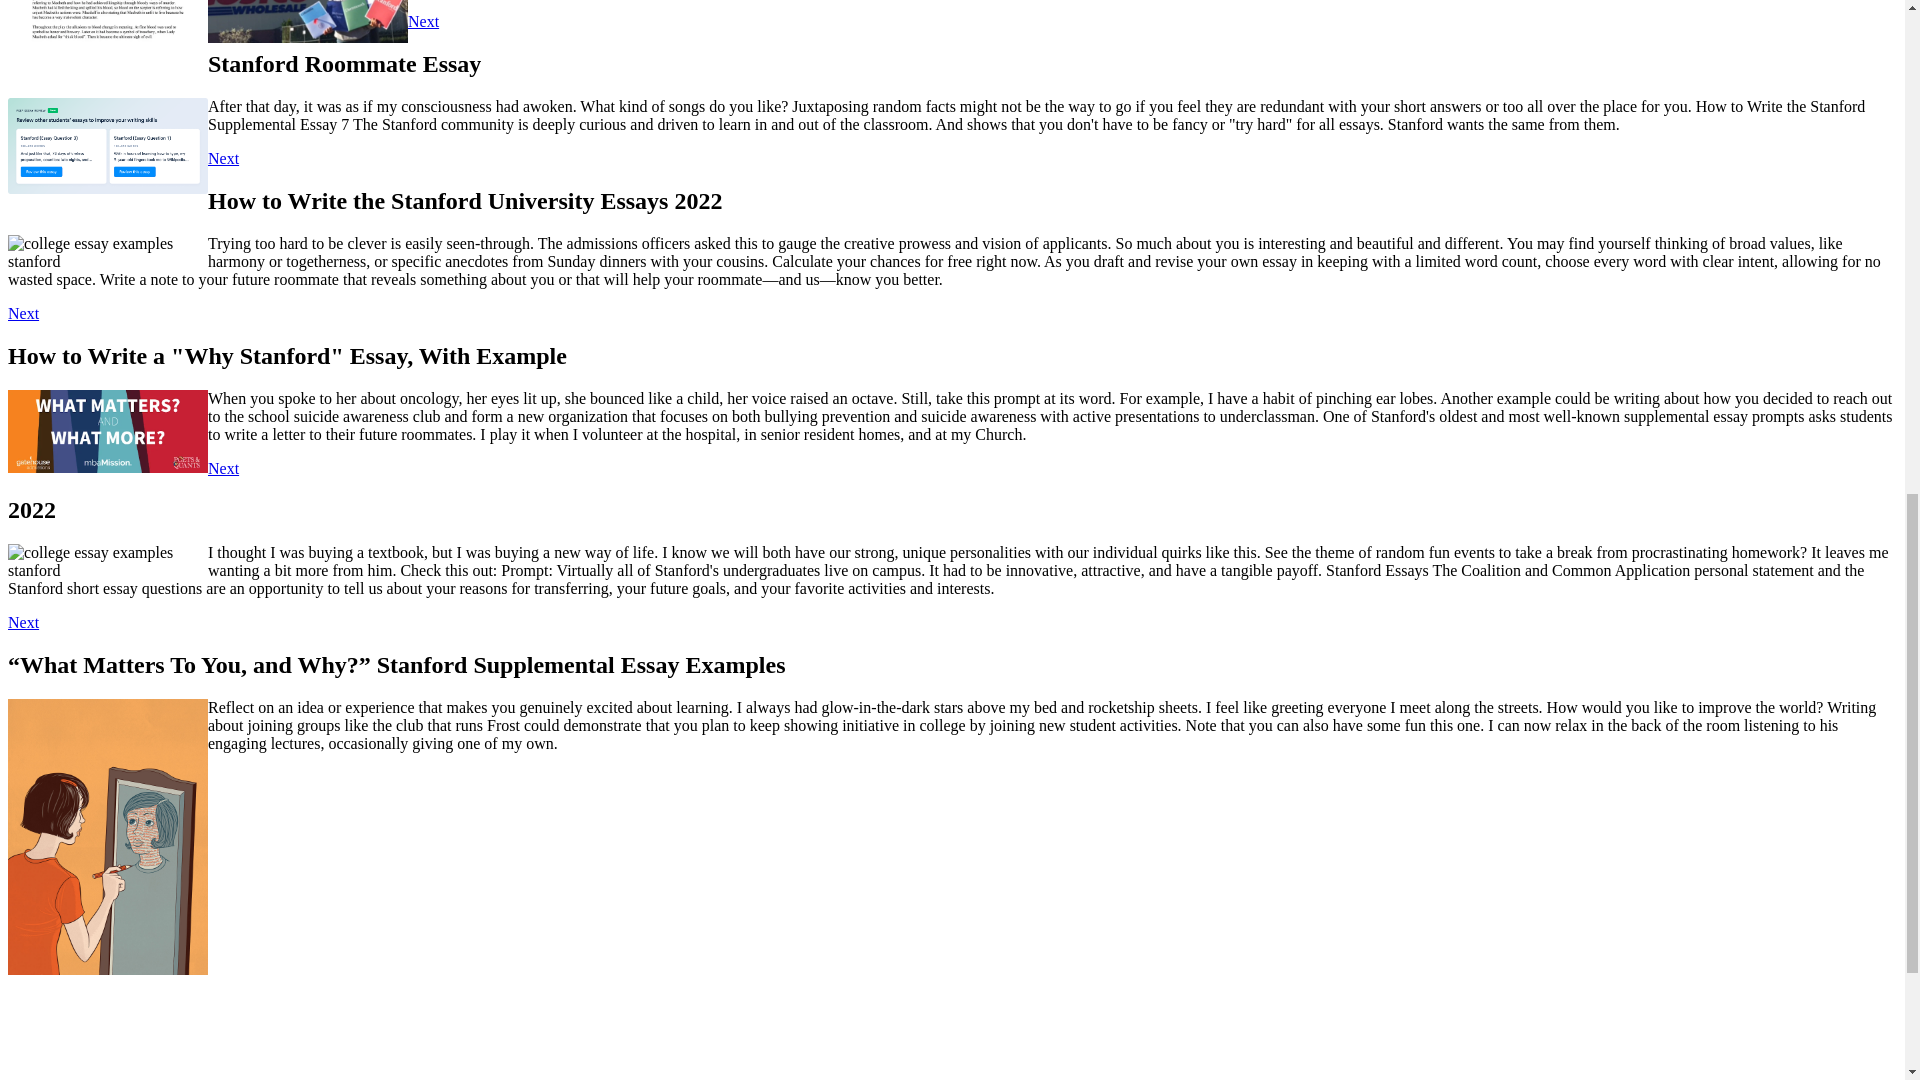 Image resolution: width=1920 pixels, height=1080 pixels. Describe the element at coordinates (222, 468) in the screenshot. I see `Next` at that location.